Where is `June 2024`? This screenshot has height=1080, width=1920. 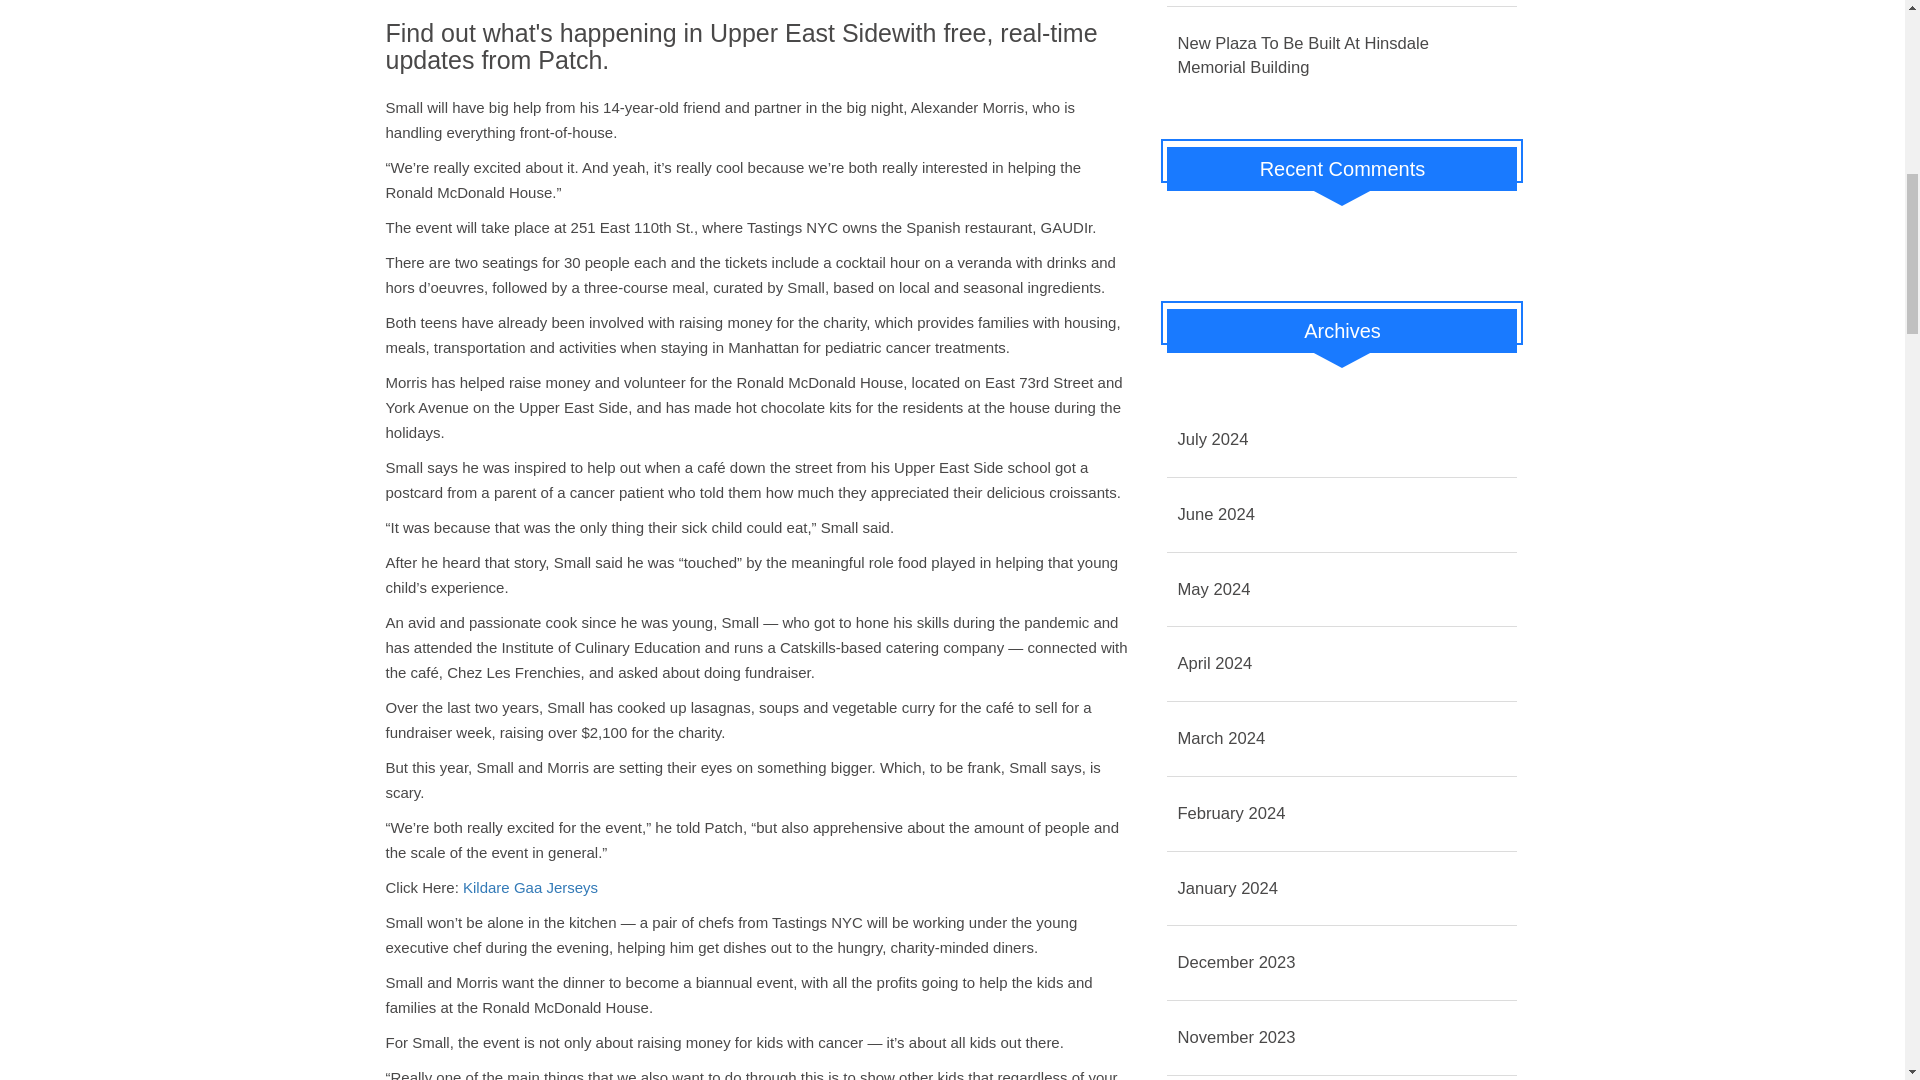 June 2024 is located at coordinates (1342, 515).